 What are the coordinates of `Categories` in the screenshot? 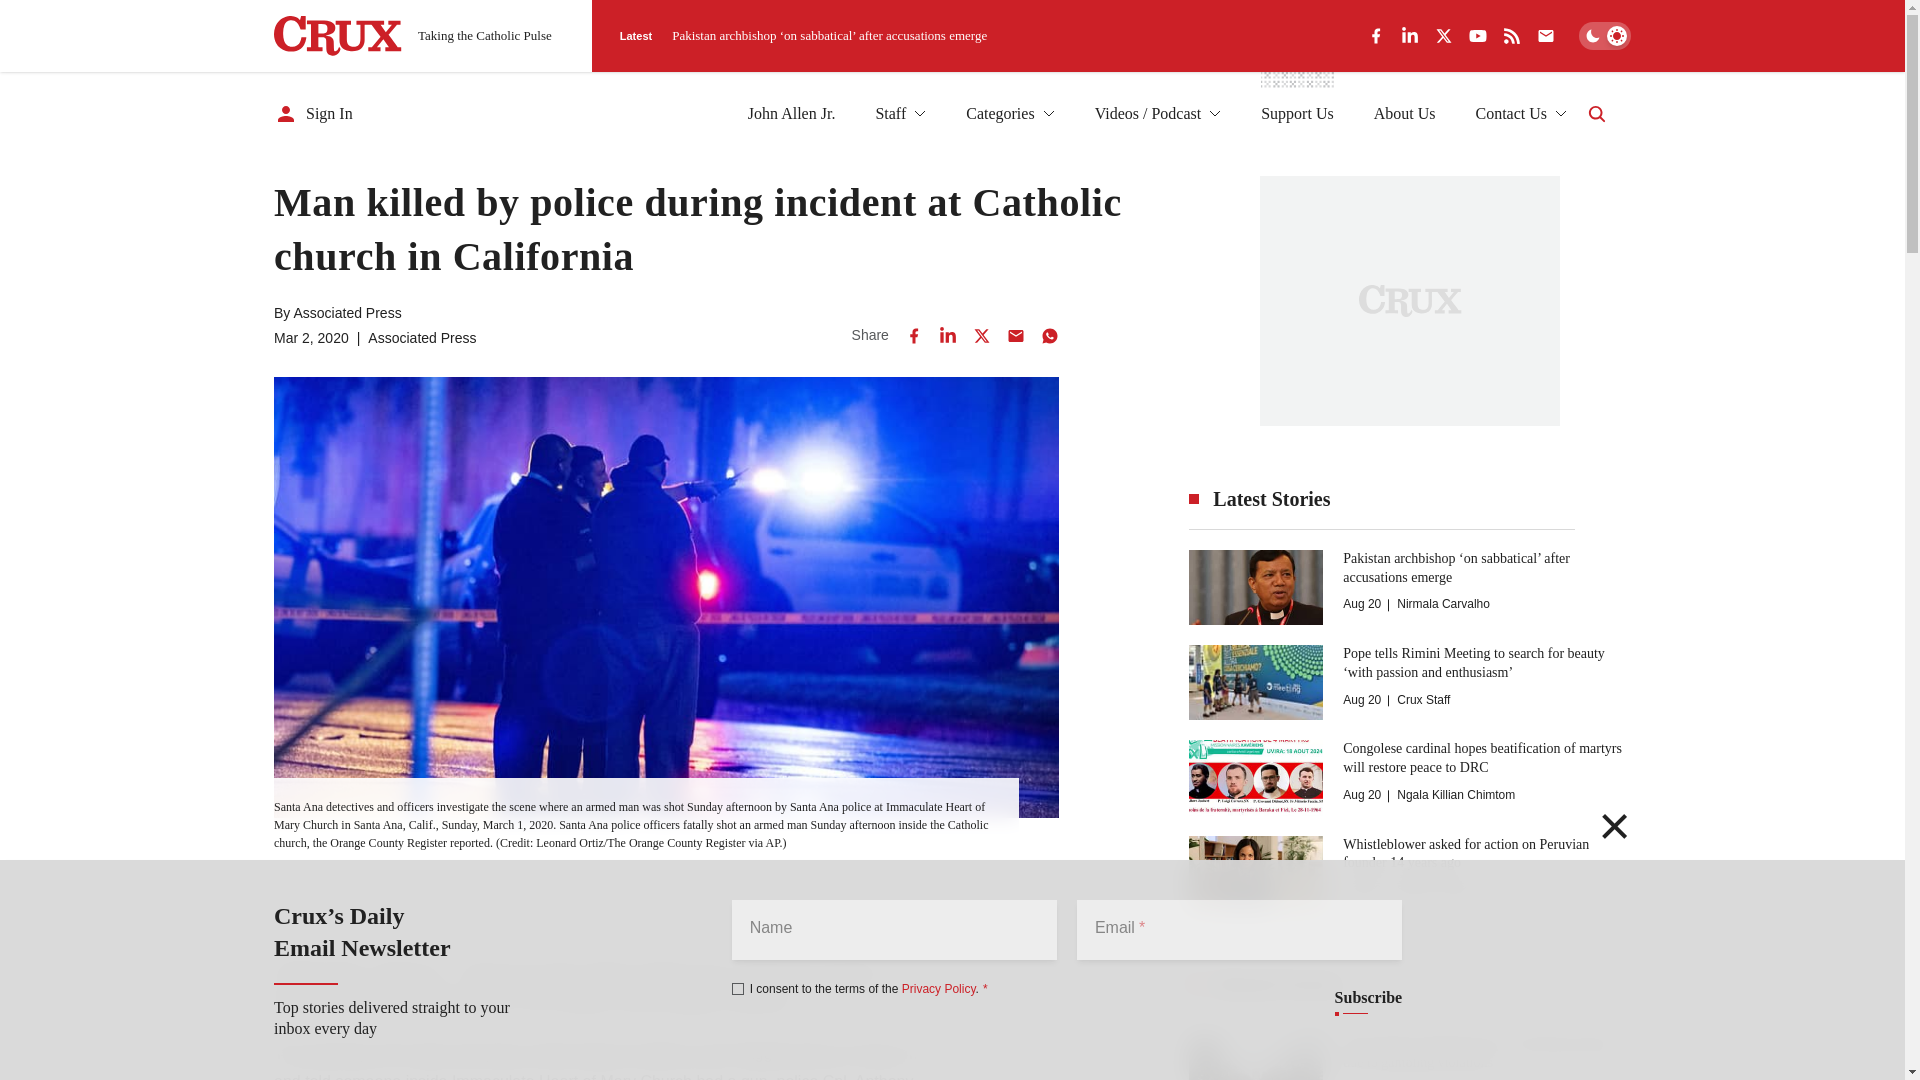 It's located at (1010, 114).